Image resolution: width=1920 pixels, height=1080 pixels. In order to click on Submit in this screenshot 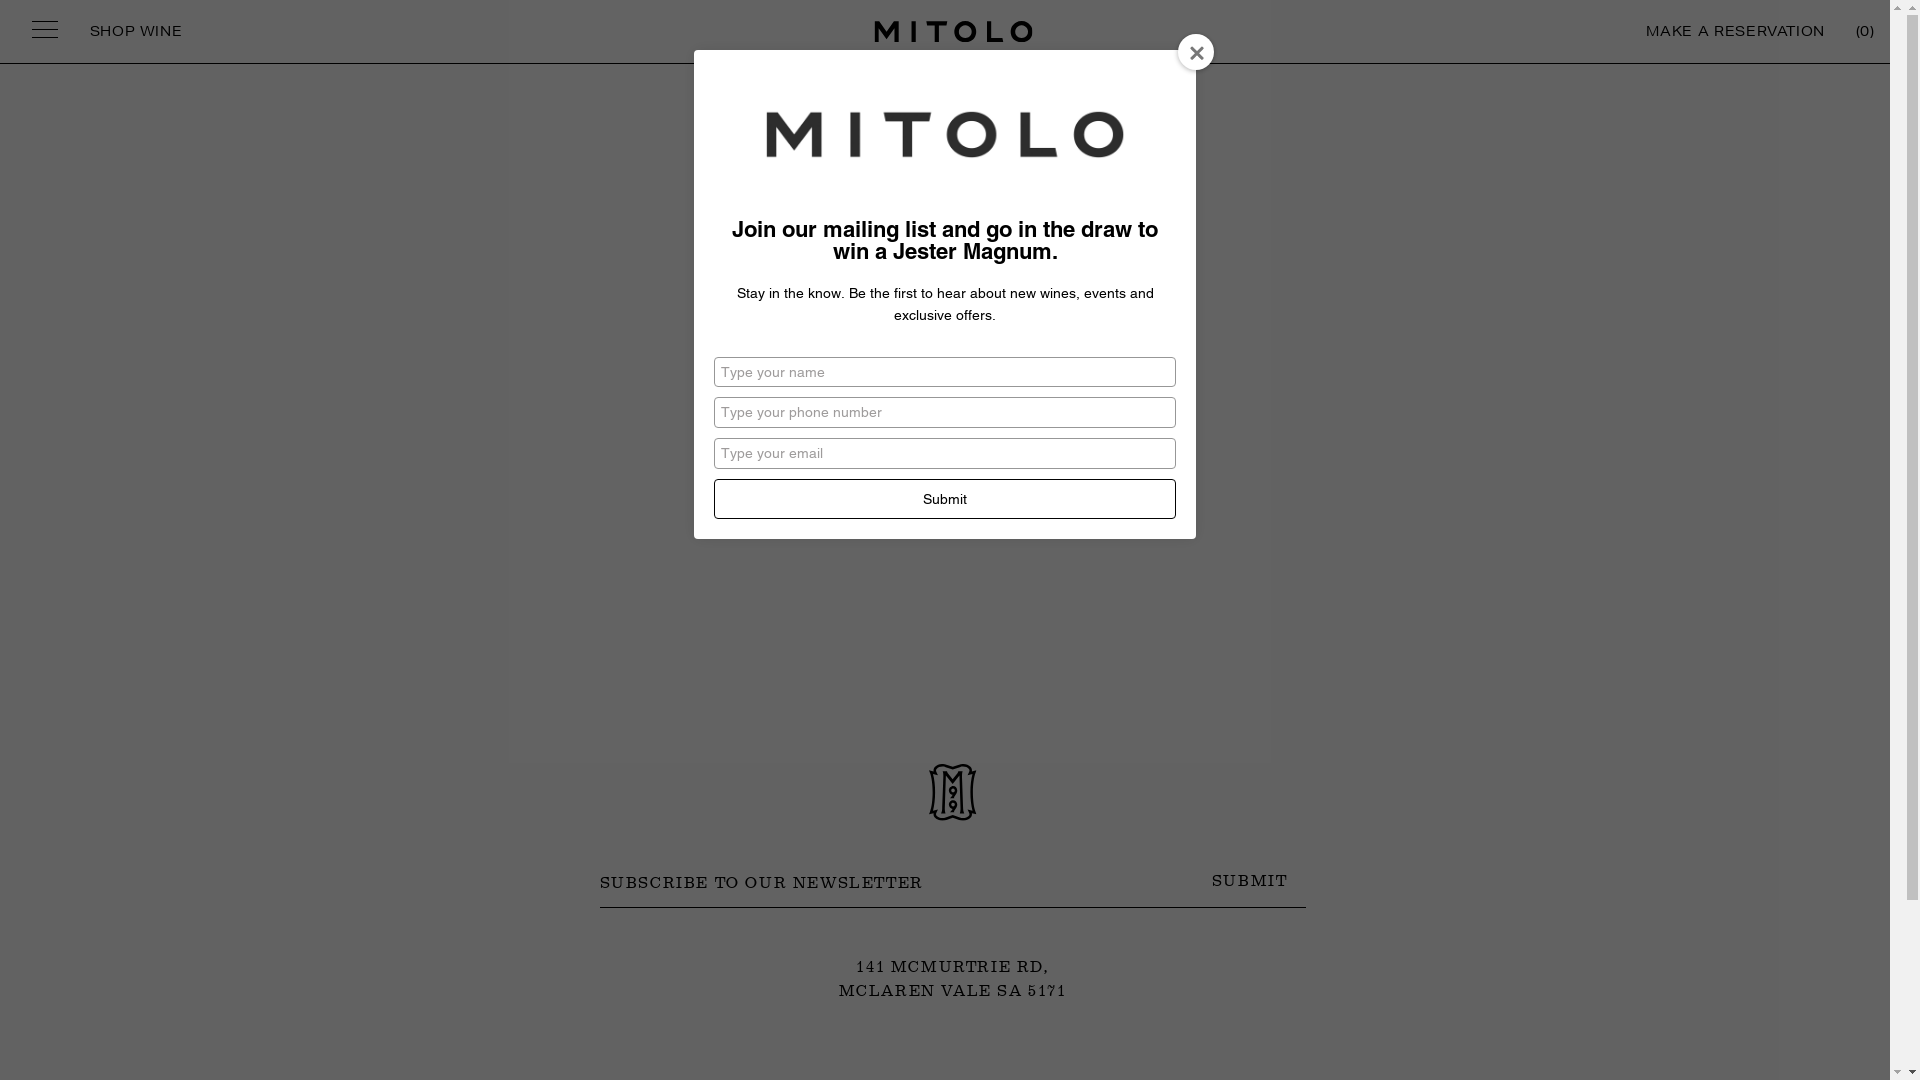, I will do `click(945, 499)`.